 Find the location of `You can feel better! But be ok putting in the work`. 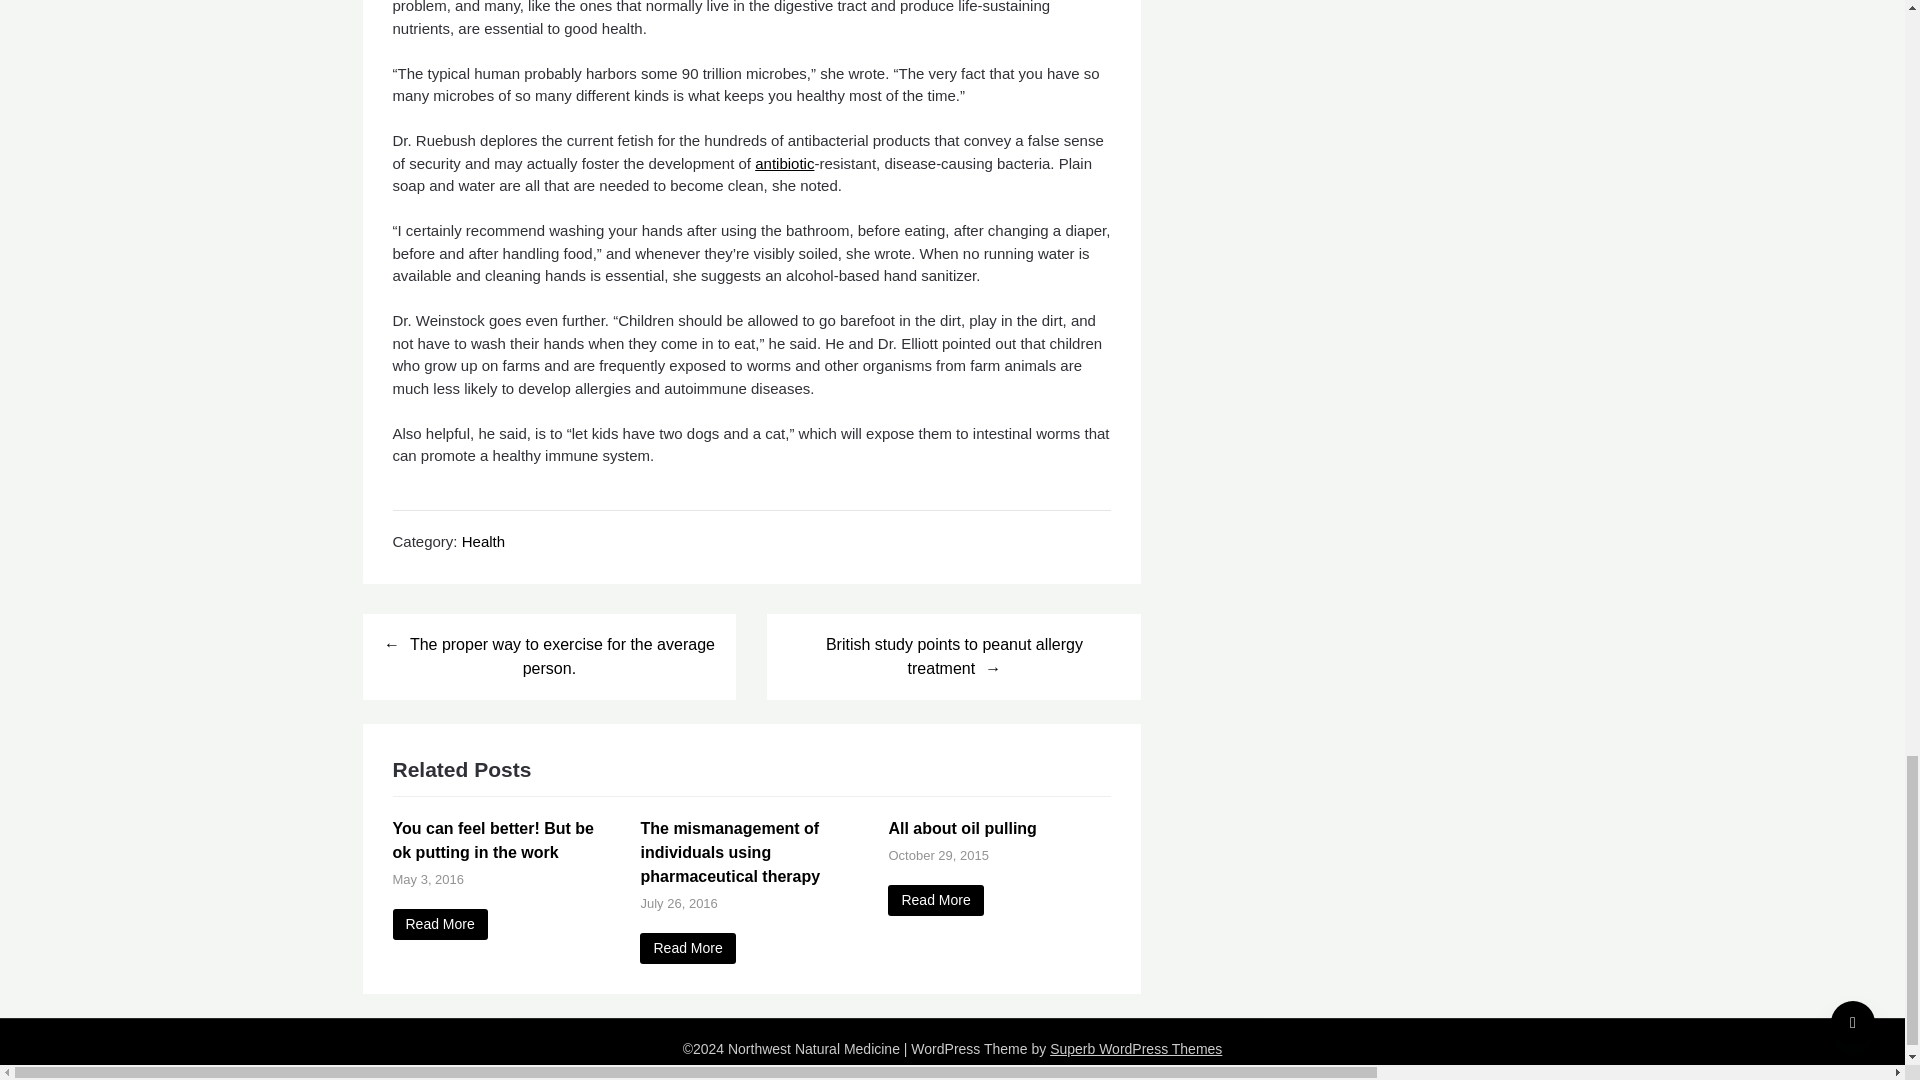

You can feel better! But be ok putting in the work is located at coordinates (492, 840).